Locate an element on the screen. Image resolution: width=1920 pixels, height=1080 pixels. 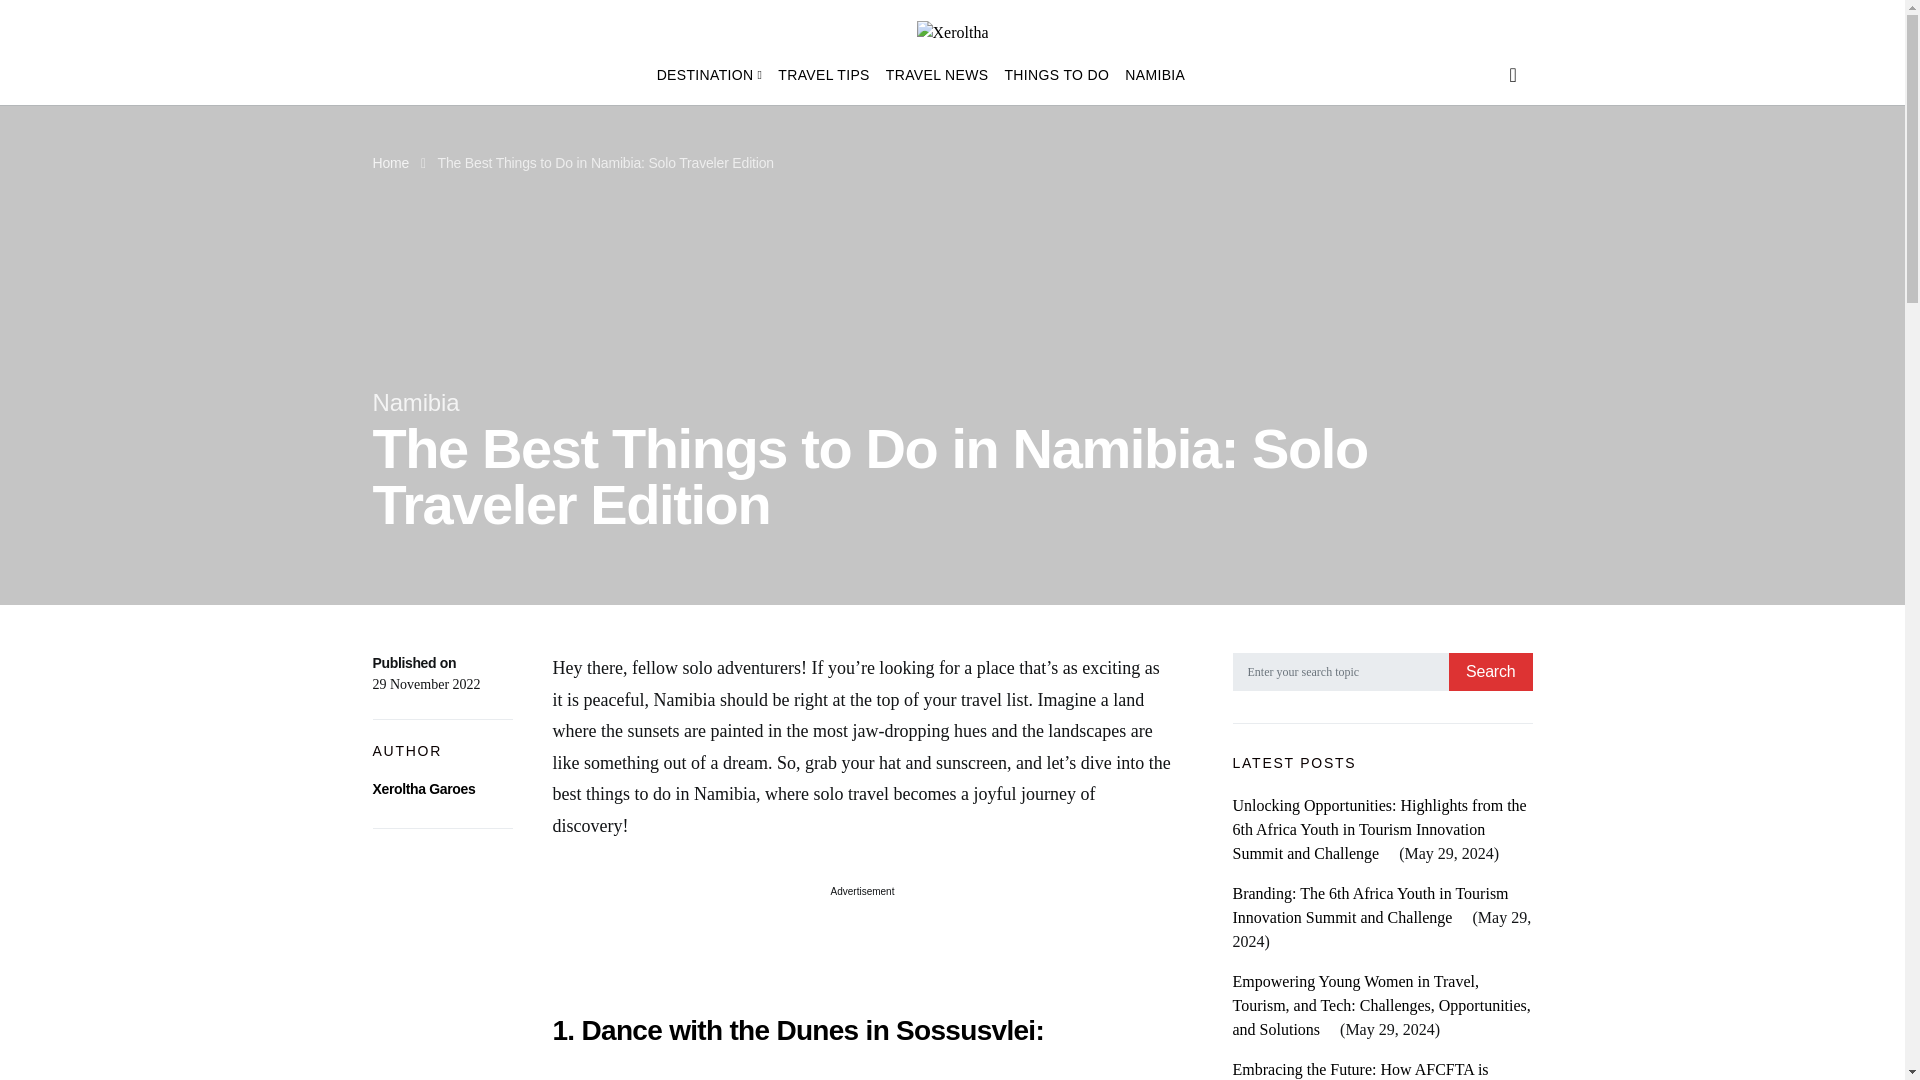
DESTINATION is located at coordinates (714, 74).